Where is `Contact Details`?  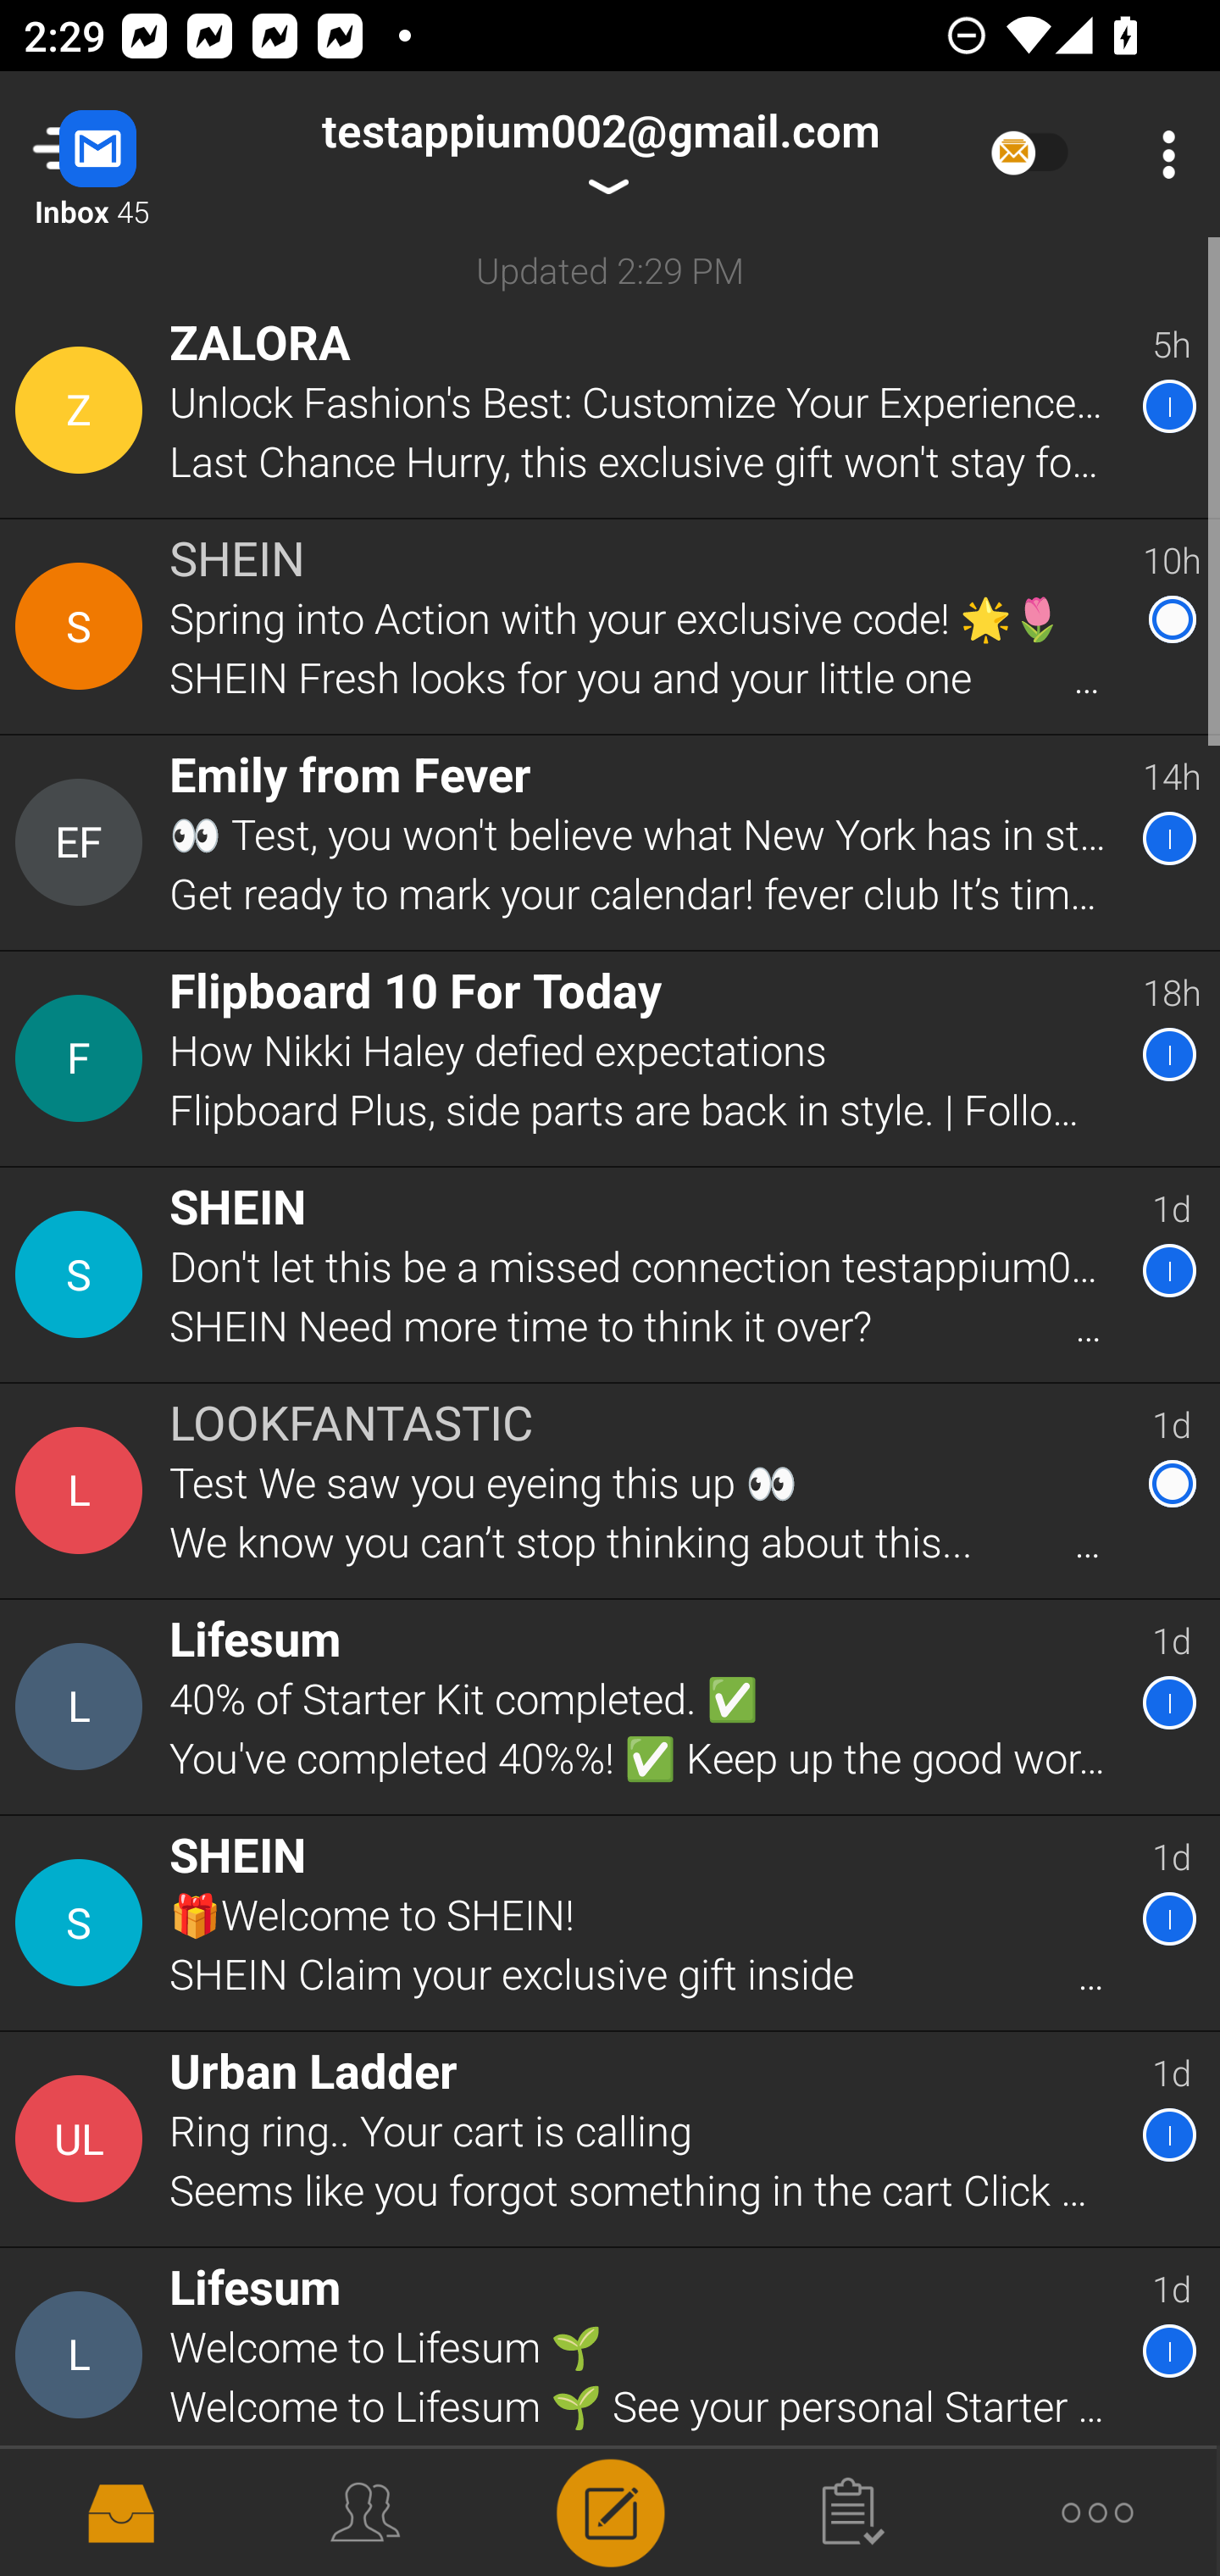 Contact Details is located at coordinates (83, 843).